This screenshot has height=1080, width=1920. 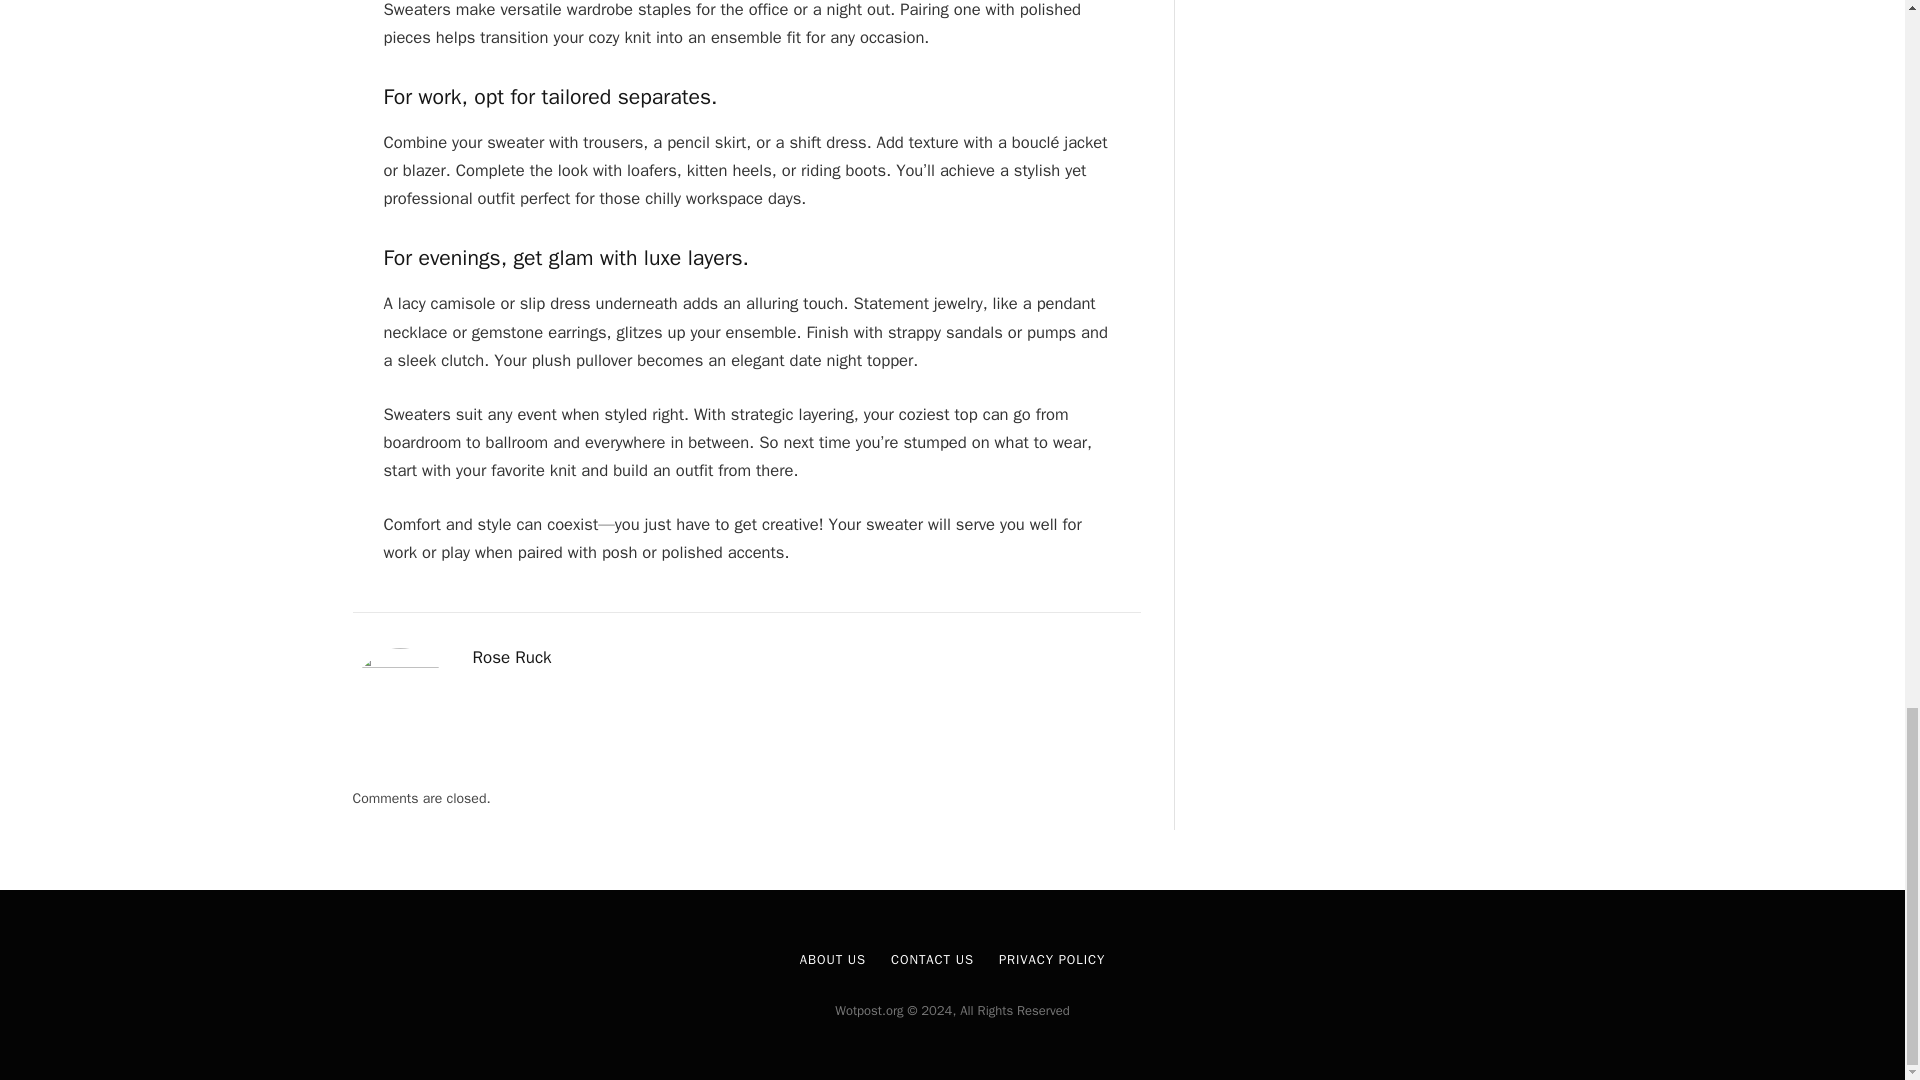 I want to click on Rose Ruck, so click(x=512, y=658).